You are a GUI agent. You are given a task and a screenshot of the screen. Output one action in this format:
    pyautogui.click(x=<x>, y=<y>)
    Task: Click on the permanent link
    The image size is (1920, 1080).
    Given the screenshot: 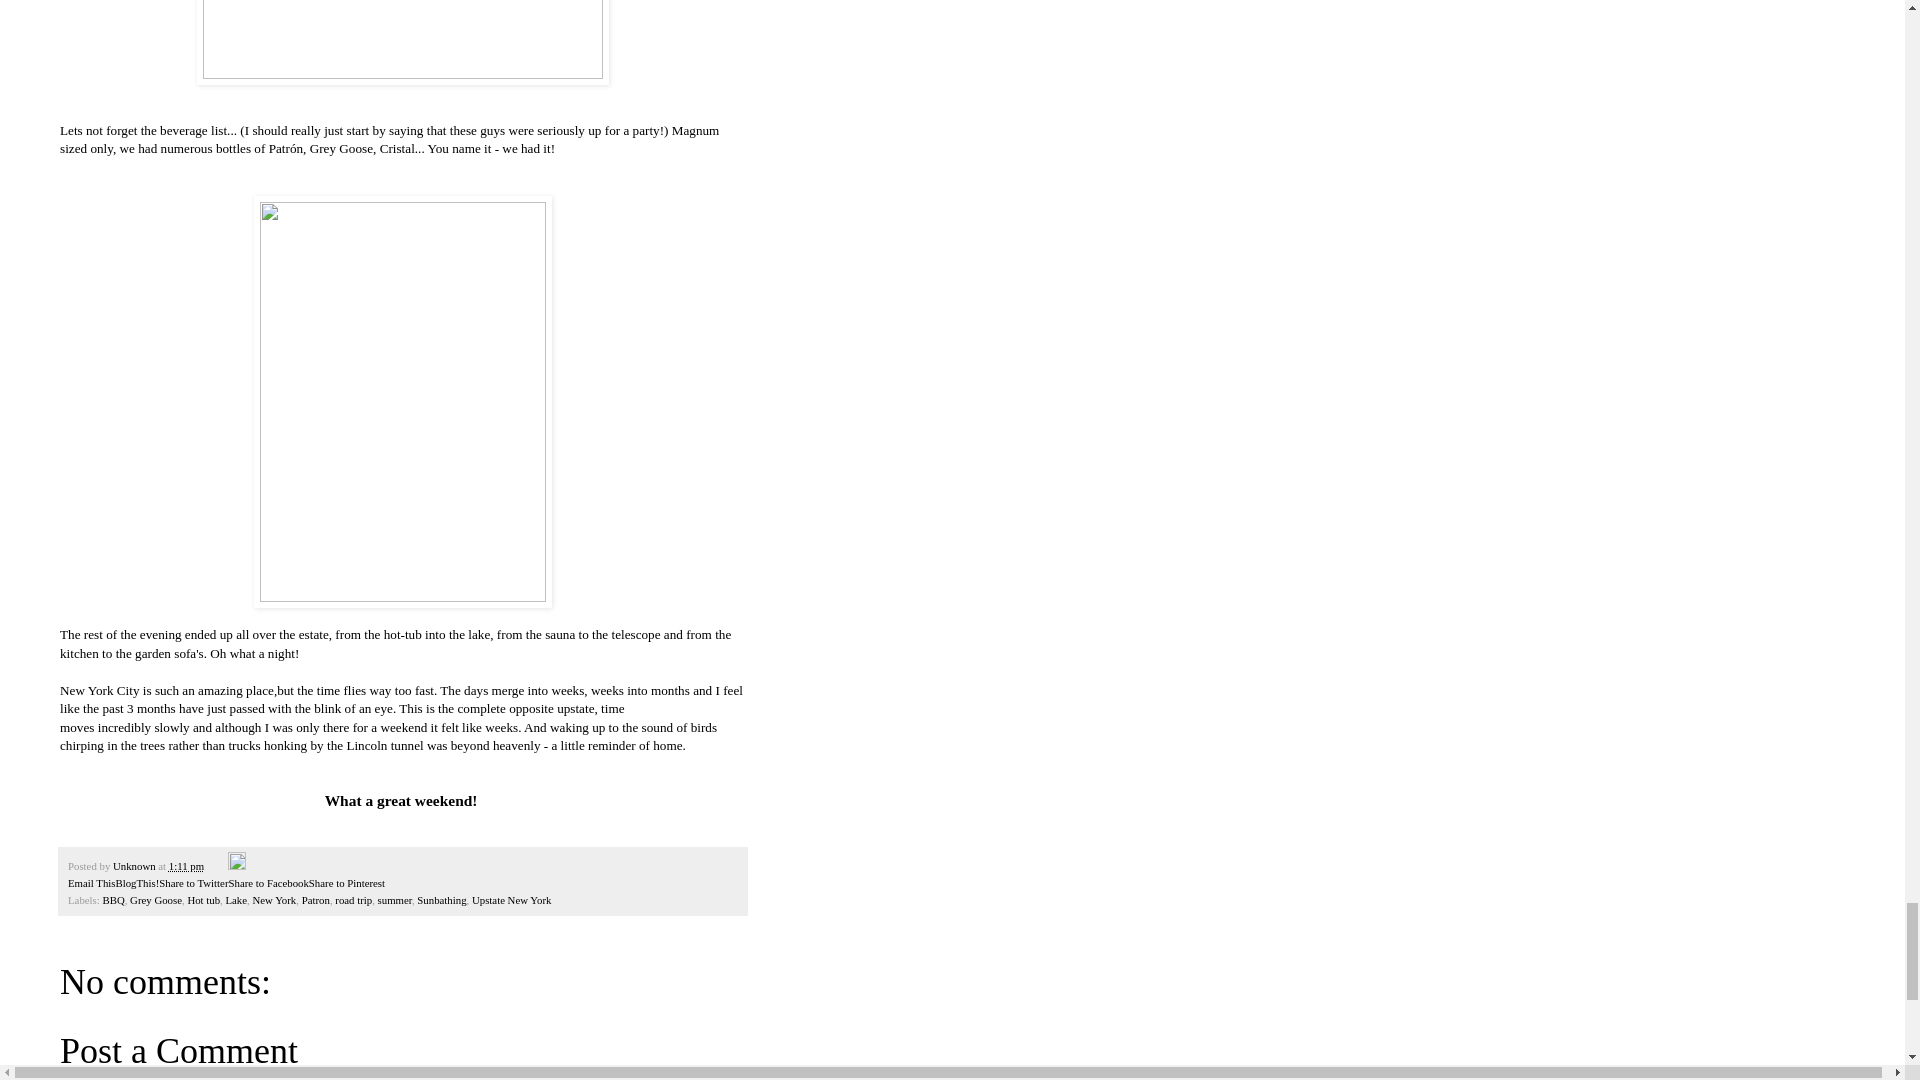 What is the action you would take?
    pyautogui.click(x=186, y=865)
    